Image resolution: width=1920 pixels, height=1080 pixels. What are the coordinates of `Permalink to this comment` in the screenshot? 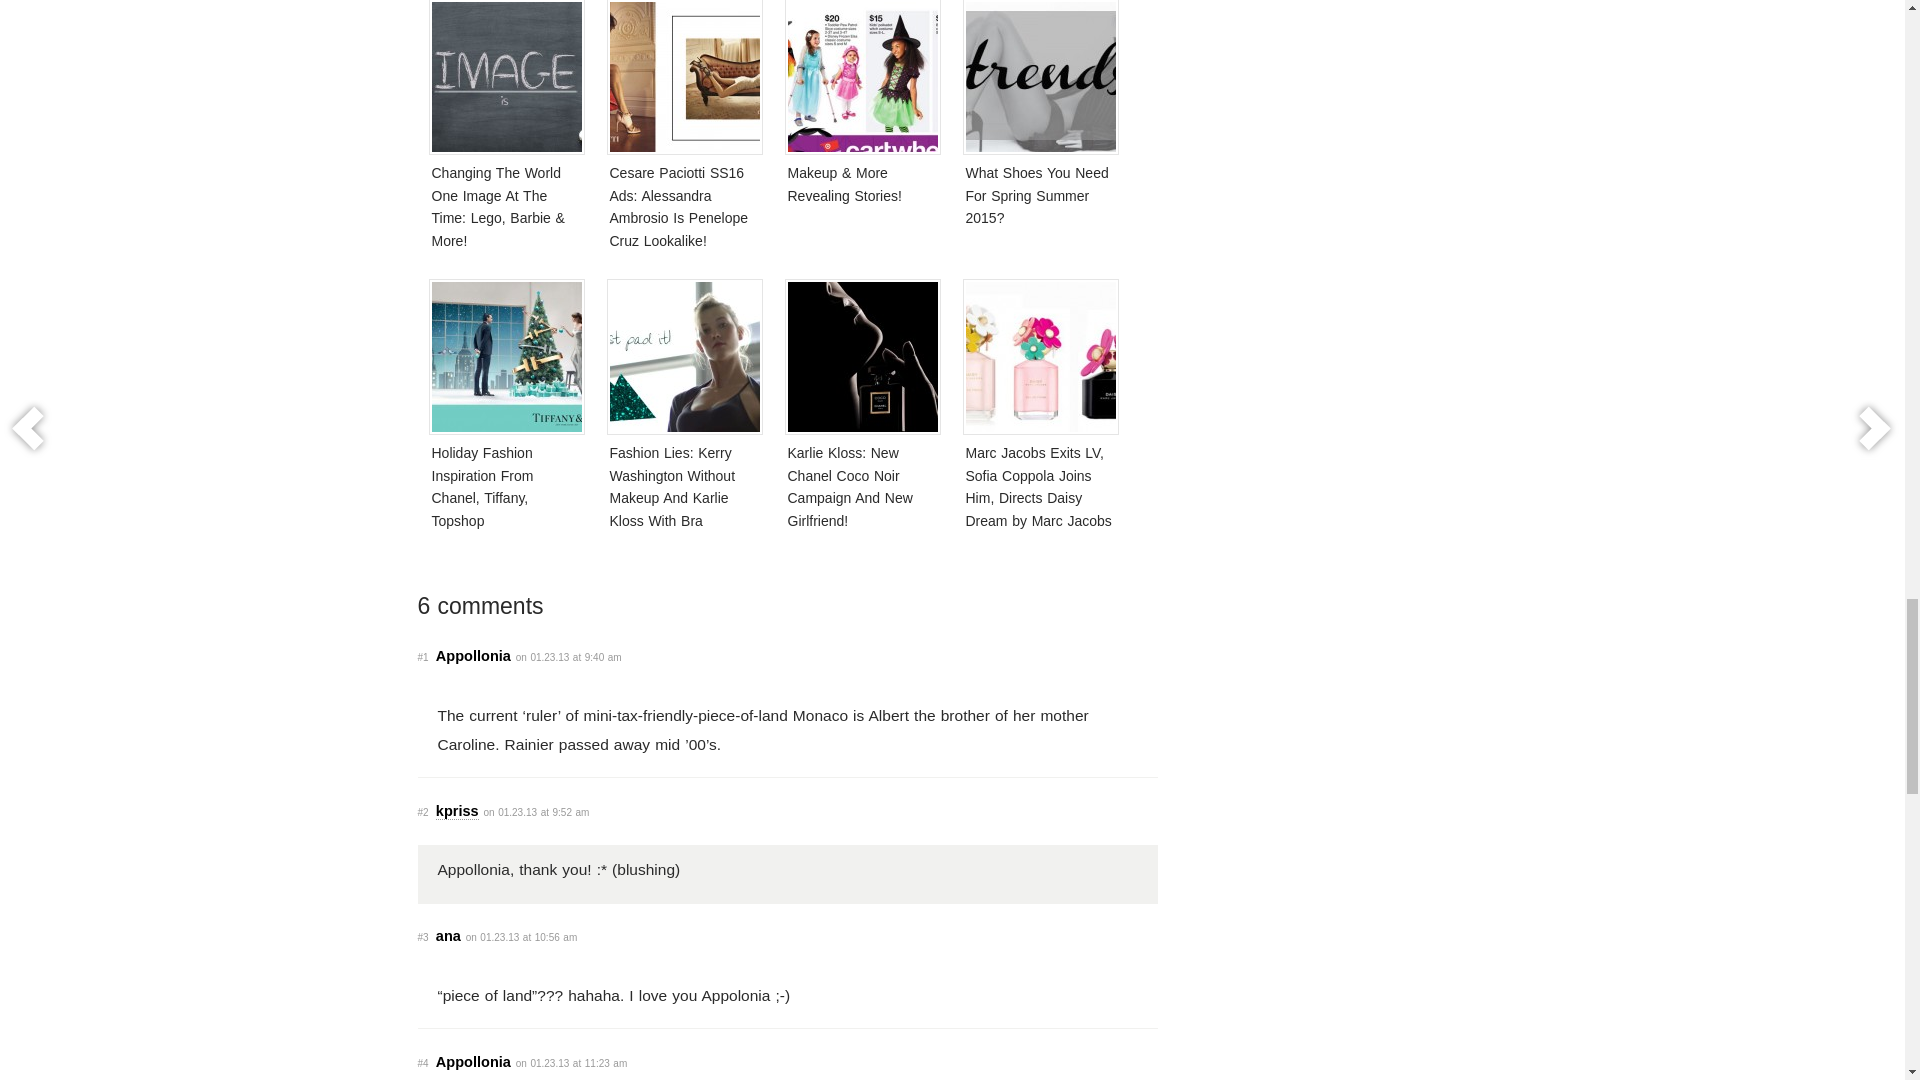 It's located at (423, 1064).